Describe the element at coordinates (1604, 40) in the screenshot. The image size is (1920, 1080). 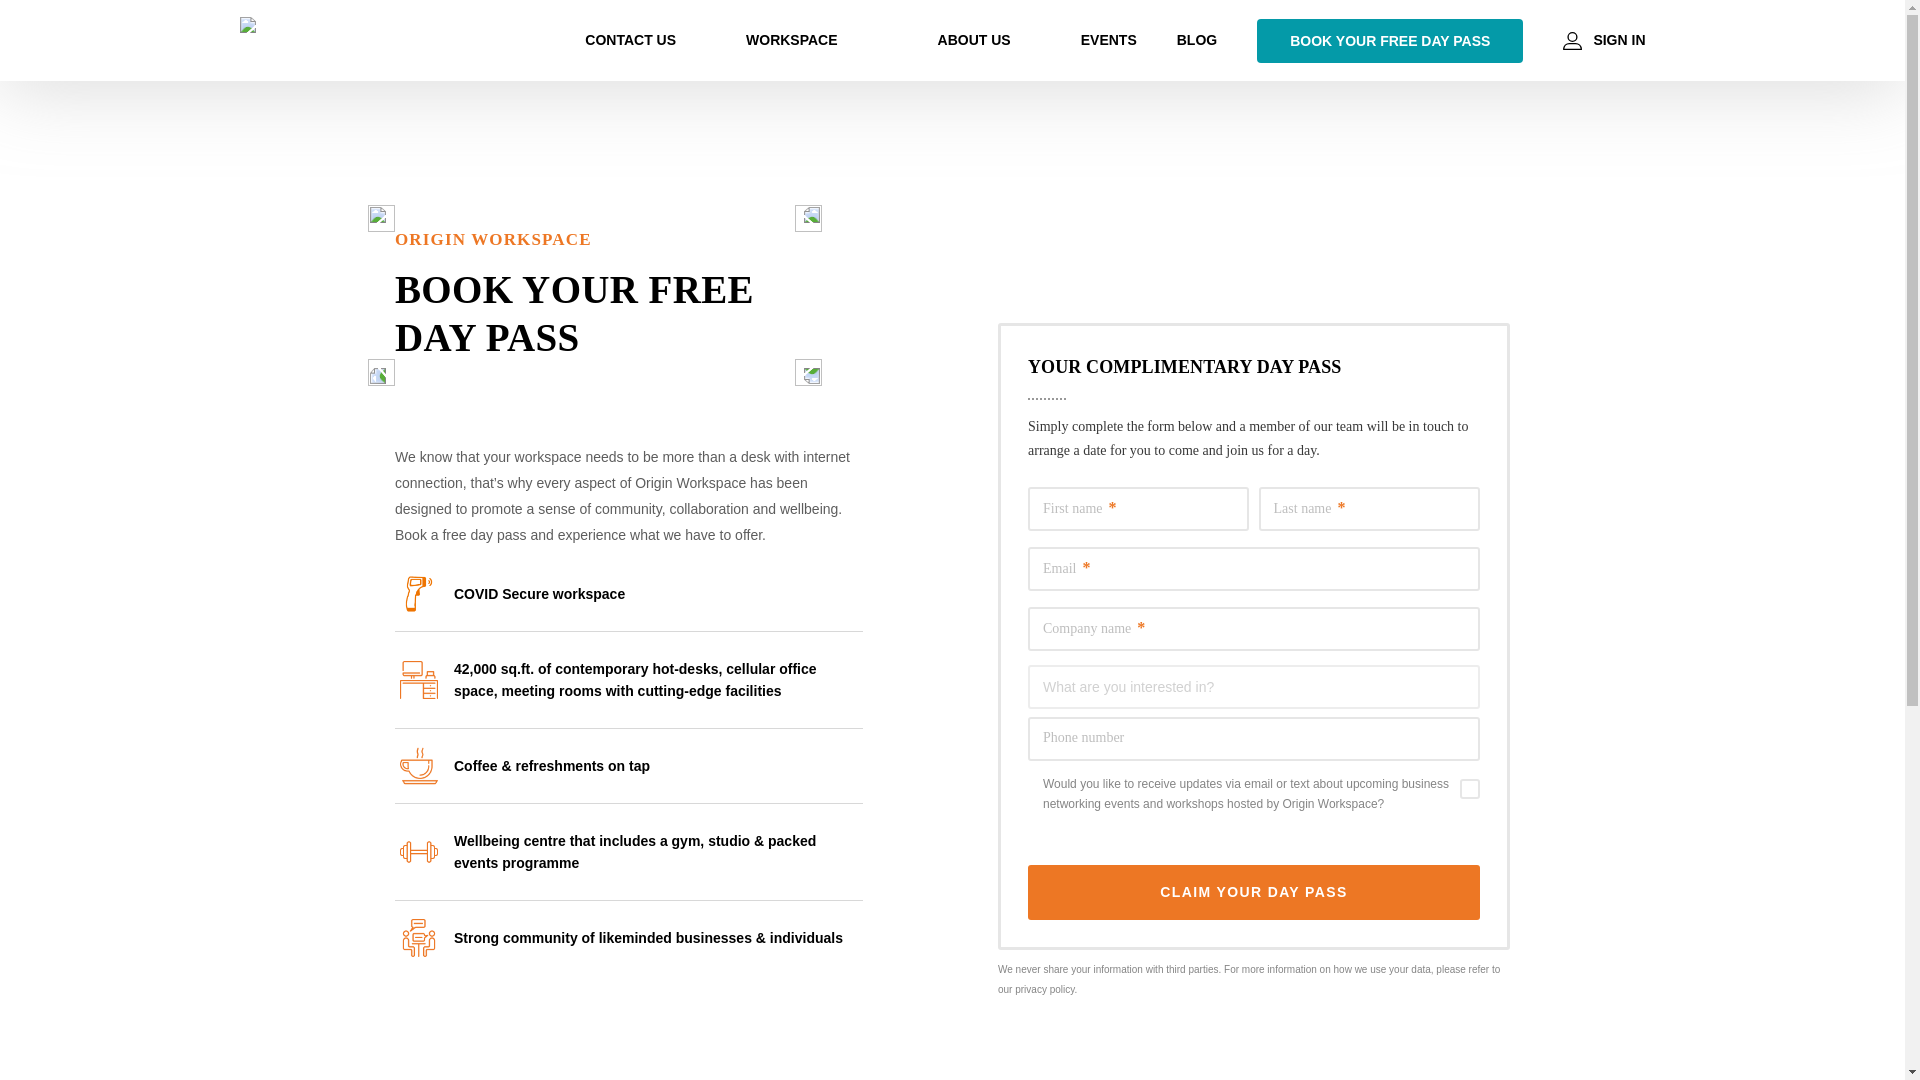
I see `SIGN IN` at that location.